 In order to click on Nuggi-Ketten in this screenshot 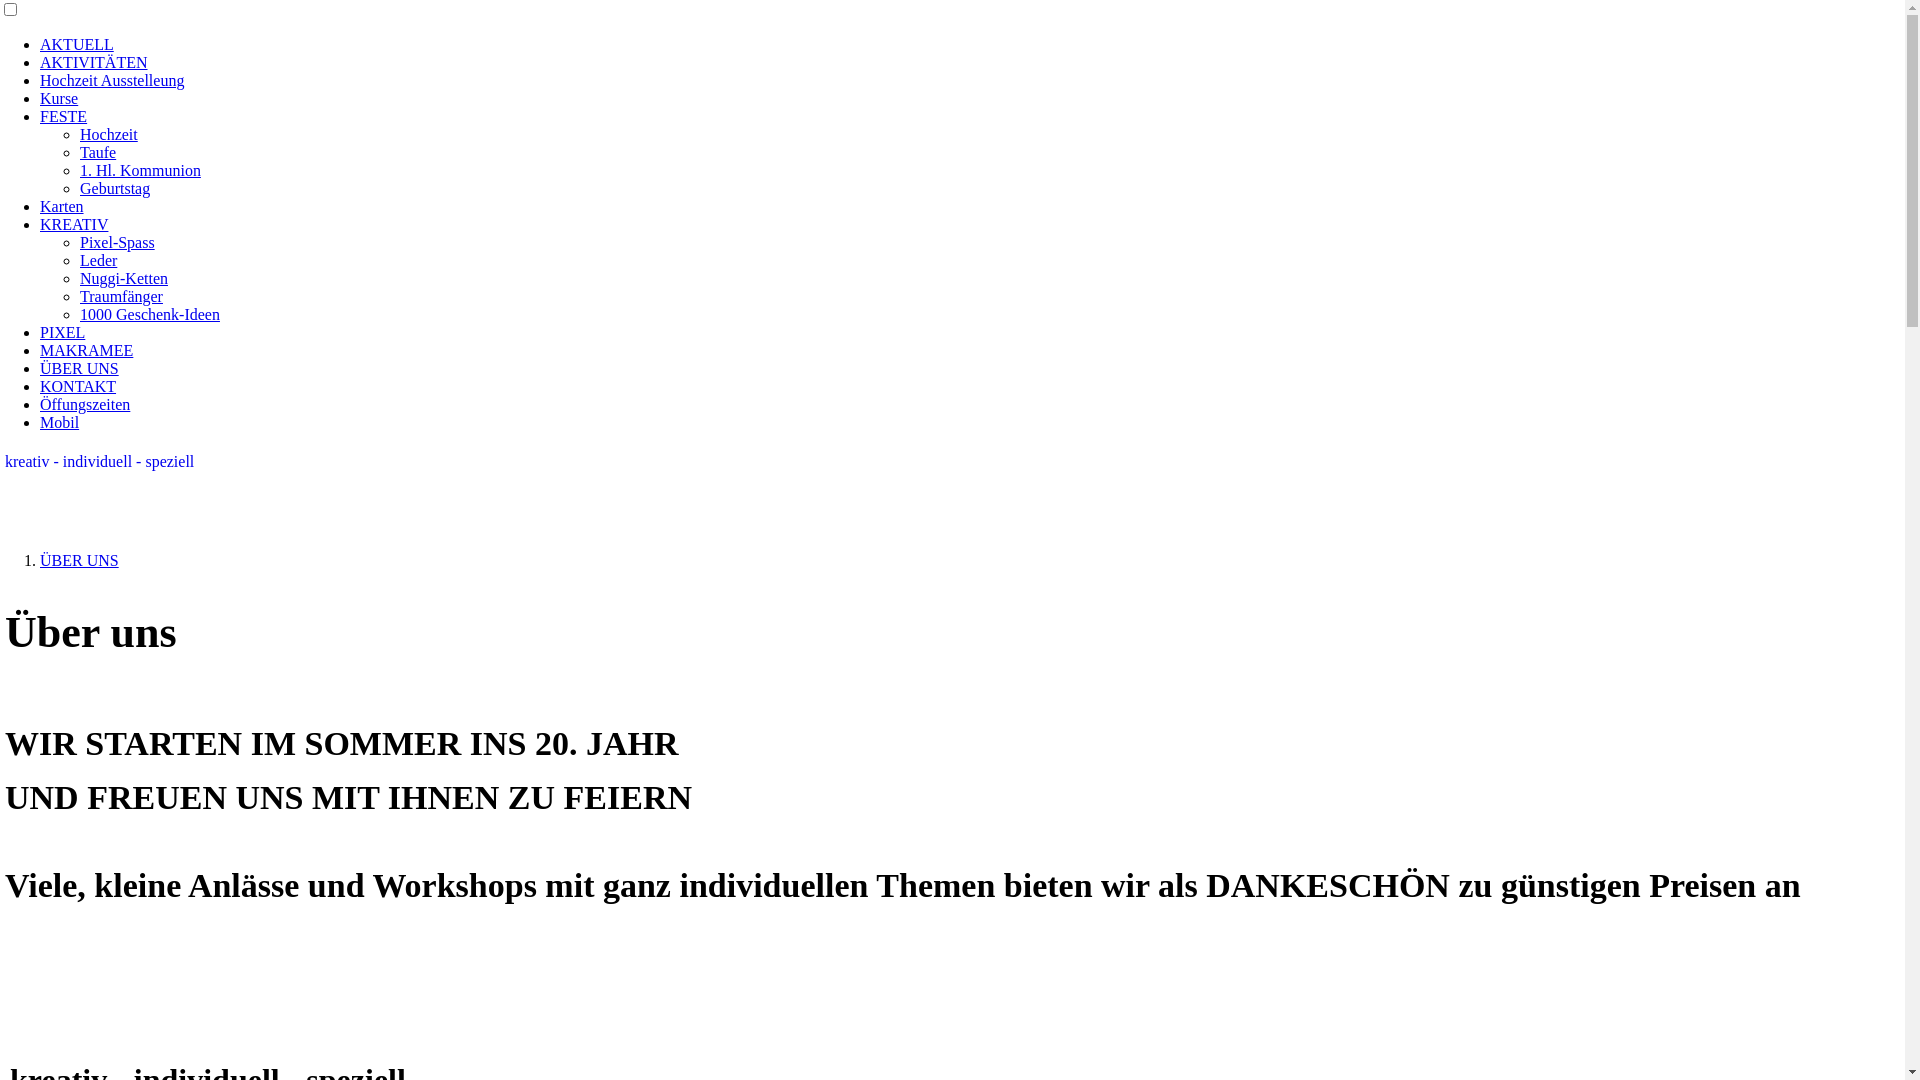, I will do `click(124, 278)`.